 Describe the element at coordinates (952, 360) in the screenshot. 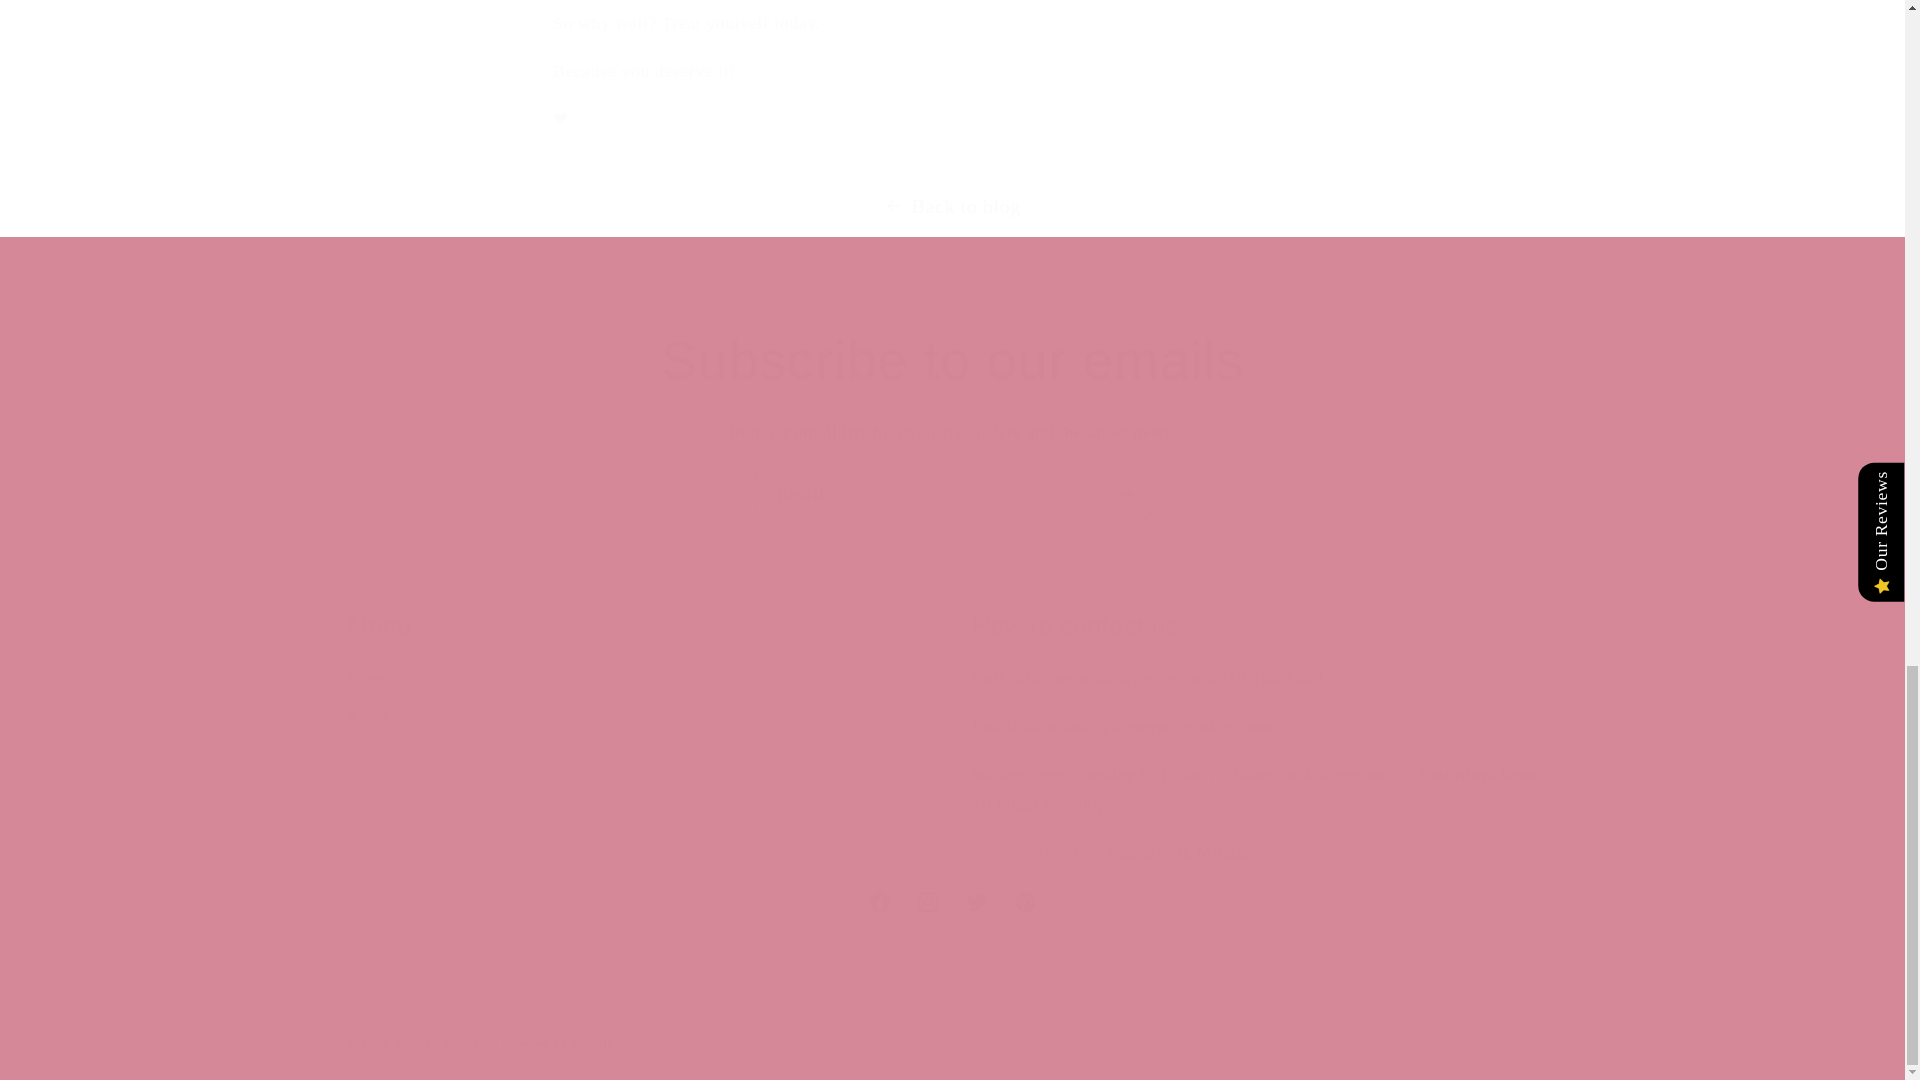

I see `Subscribe to our emails` at that location.